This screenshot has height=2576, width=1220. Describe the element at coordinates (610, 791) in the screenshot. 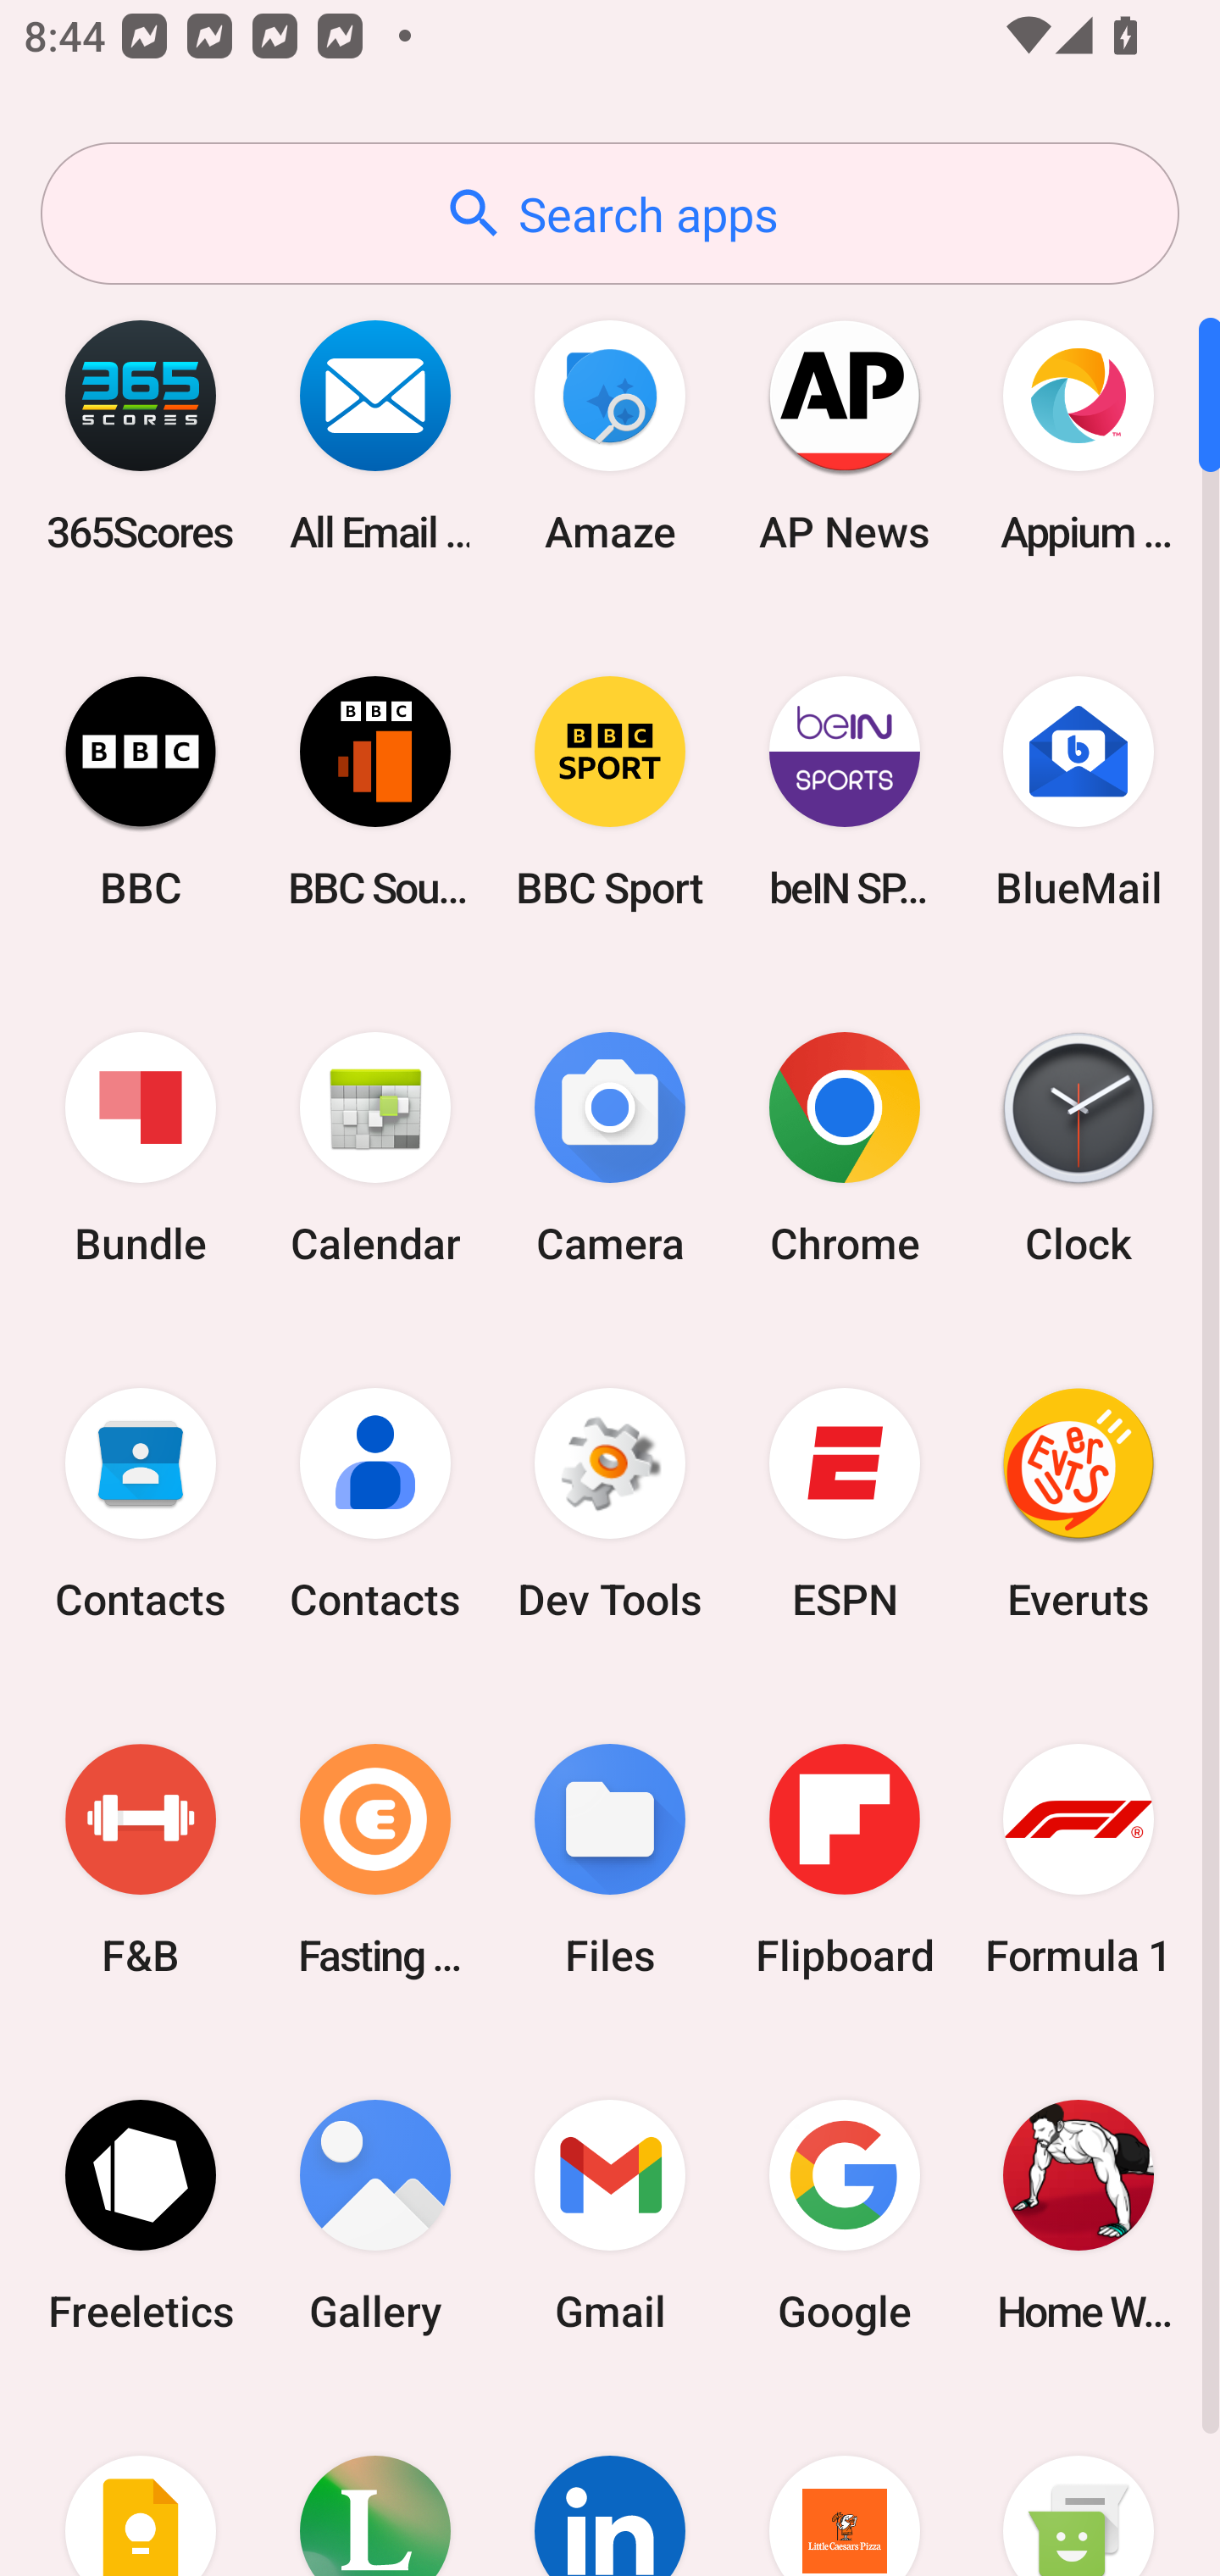

I see `BBC Sport` at that location.